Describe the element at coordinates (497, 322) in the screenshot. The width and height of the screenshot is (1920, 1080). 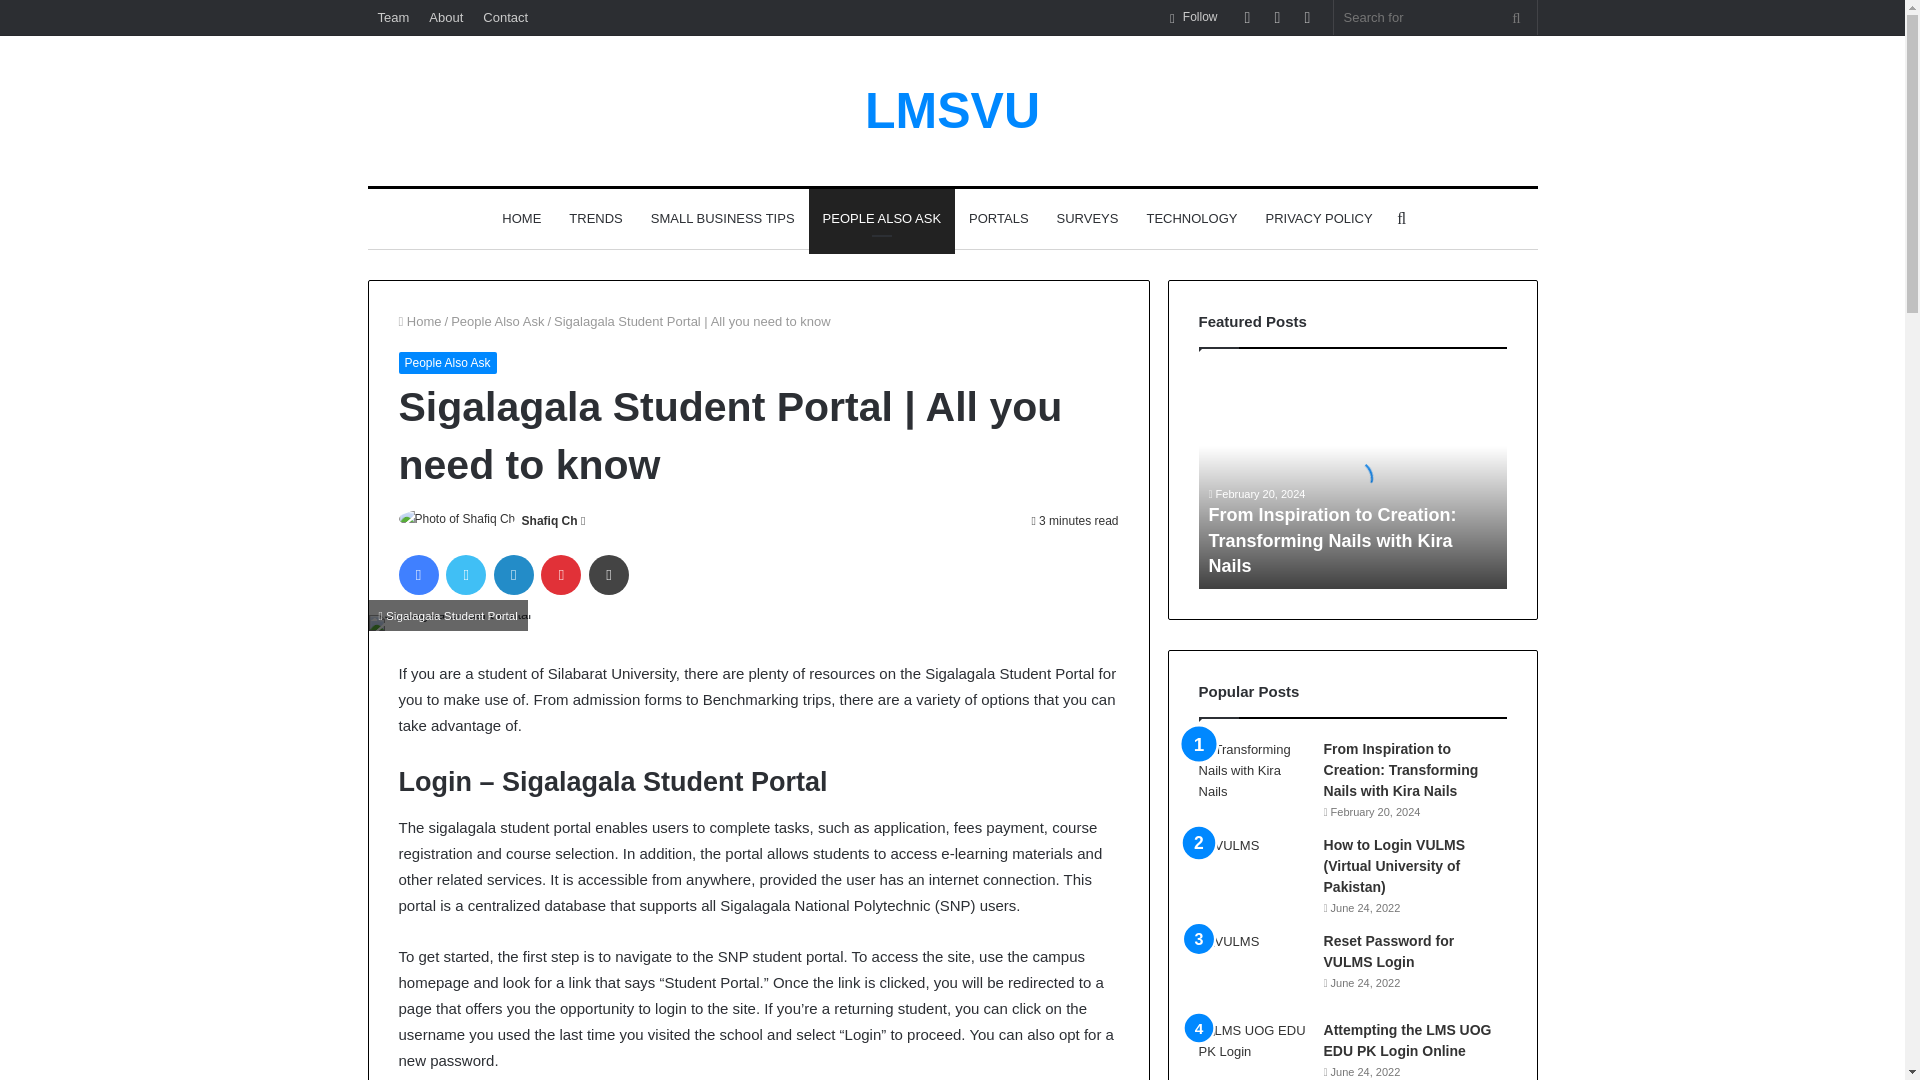
I see `People Also Ask` at that location.